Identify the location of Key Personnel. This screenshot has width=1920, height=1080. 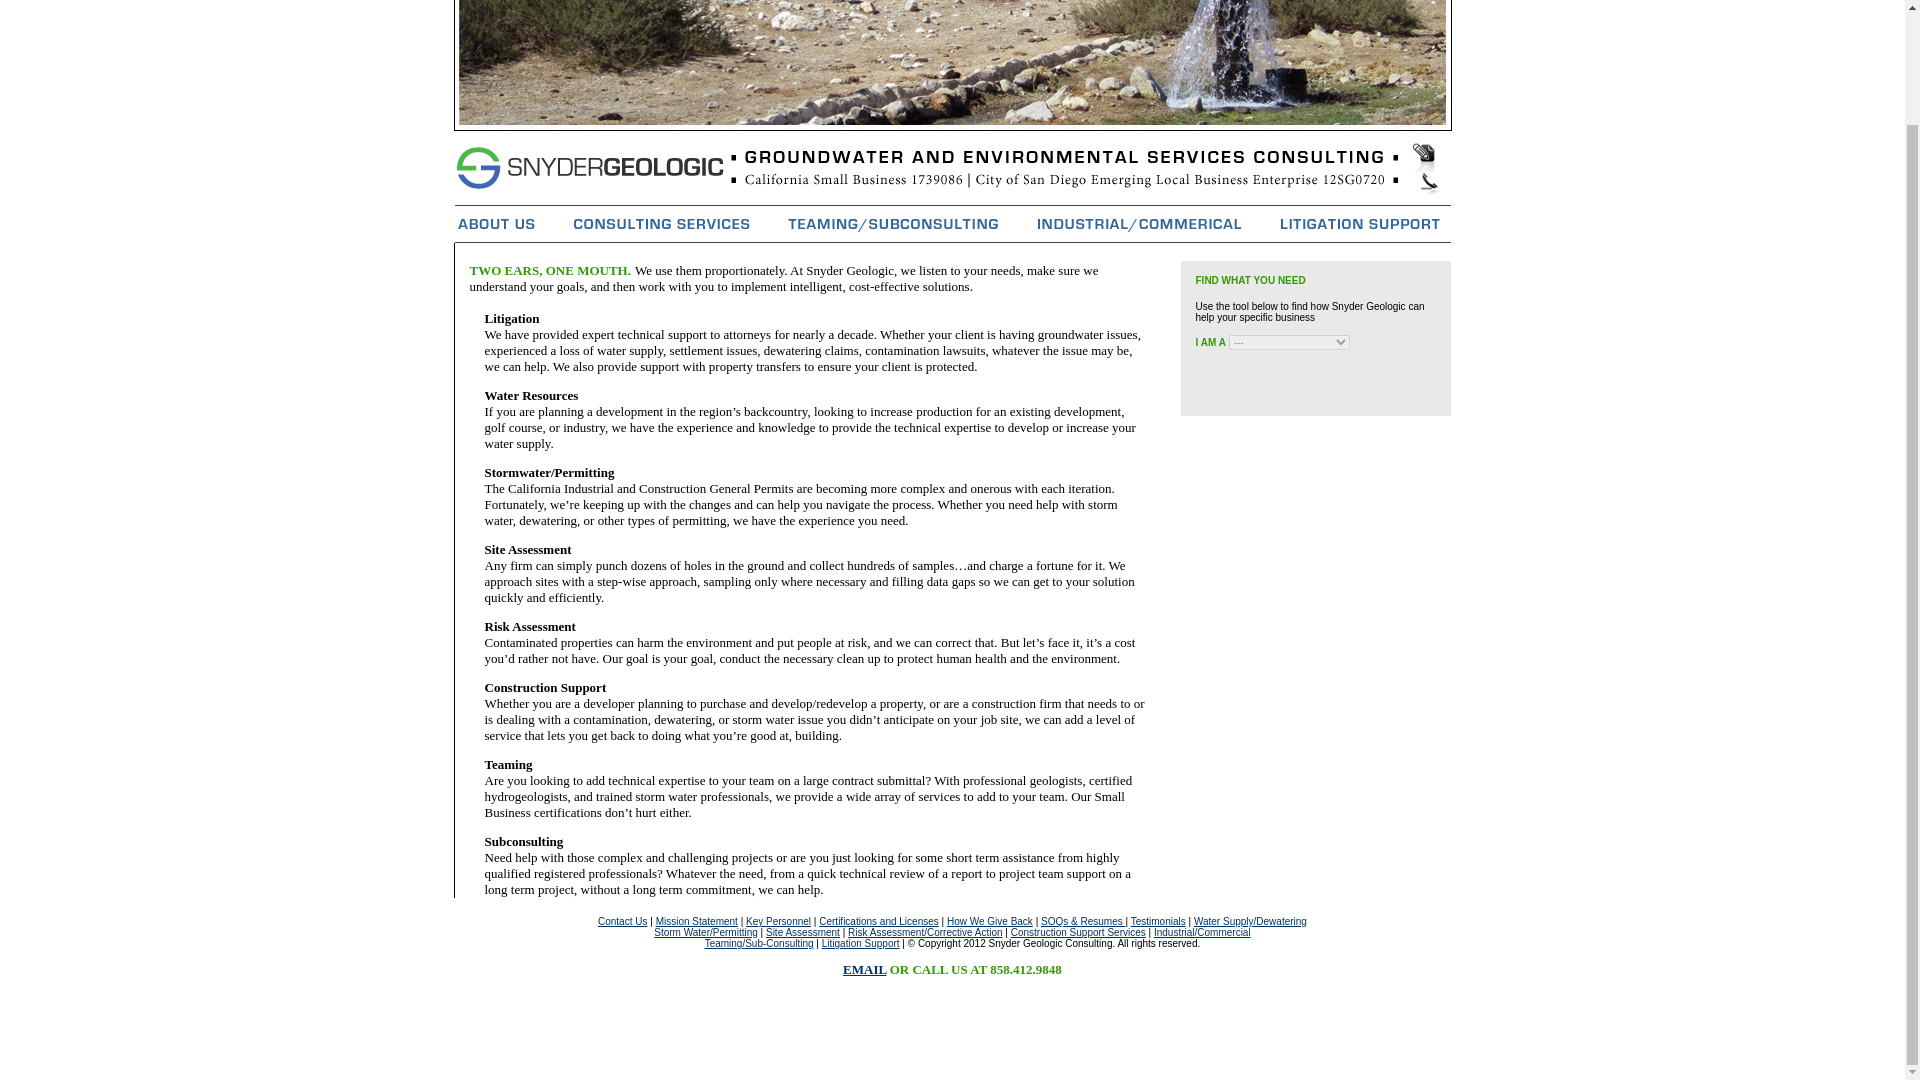
(778, 920).